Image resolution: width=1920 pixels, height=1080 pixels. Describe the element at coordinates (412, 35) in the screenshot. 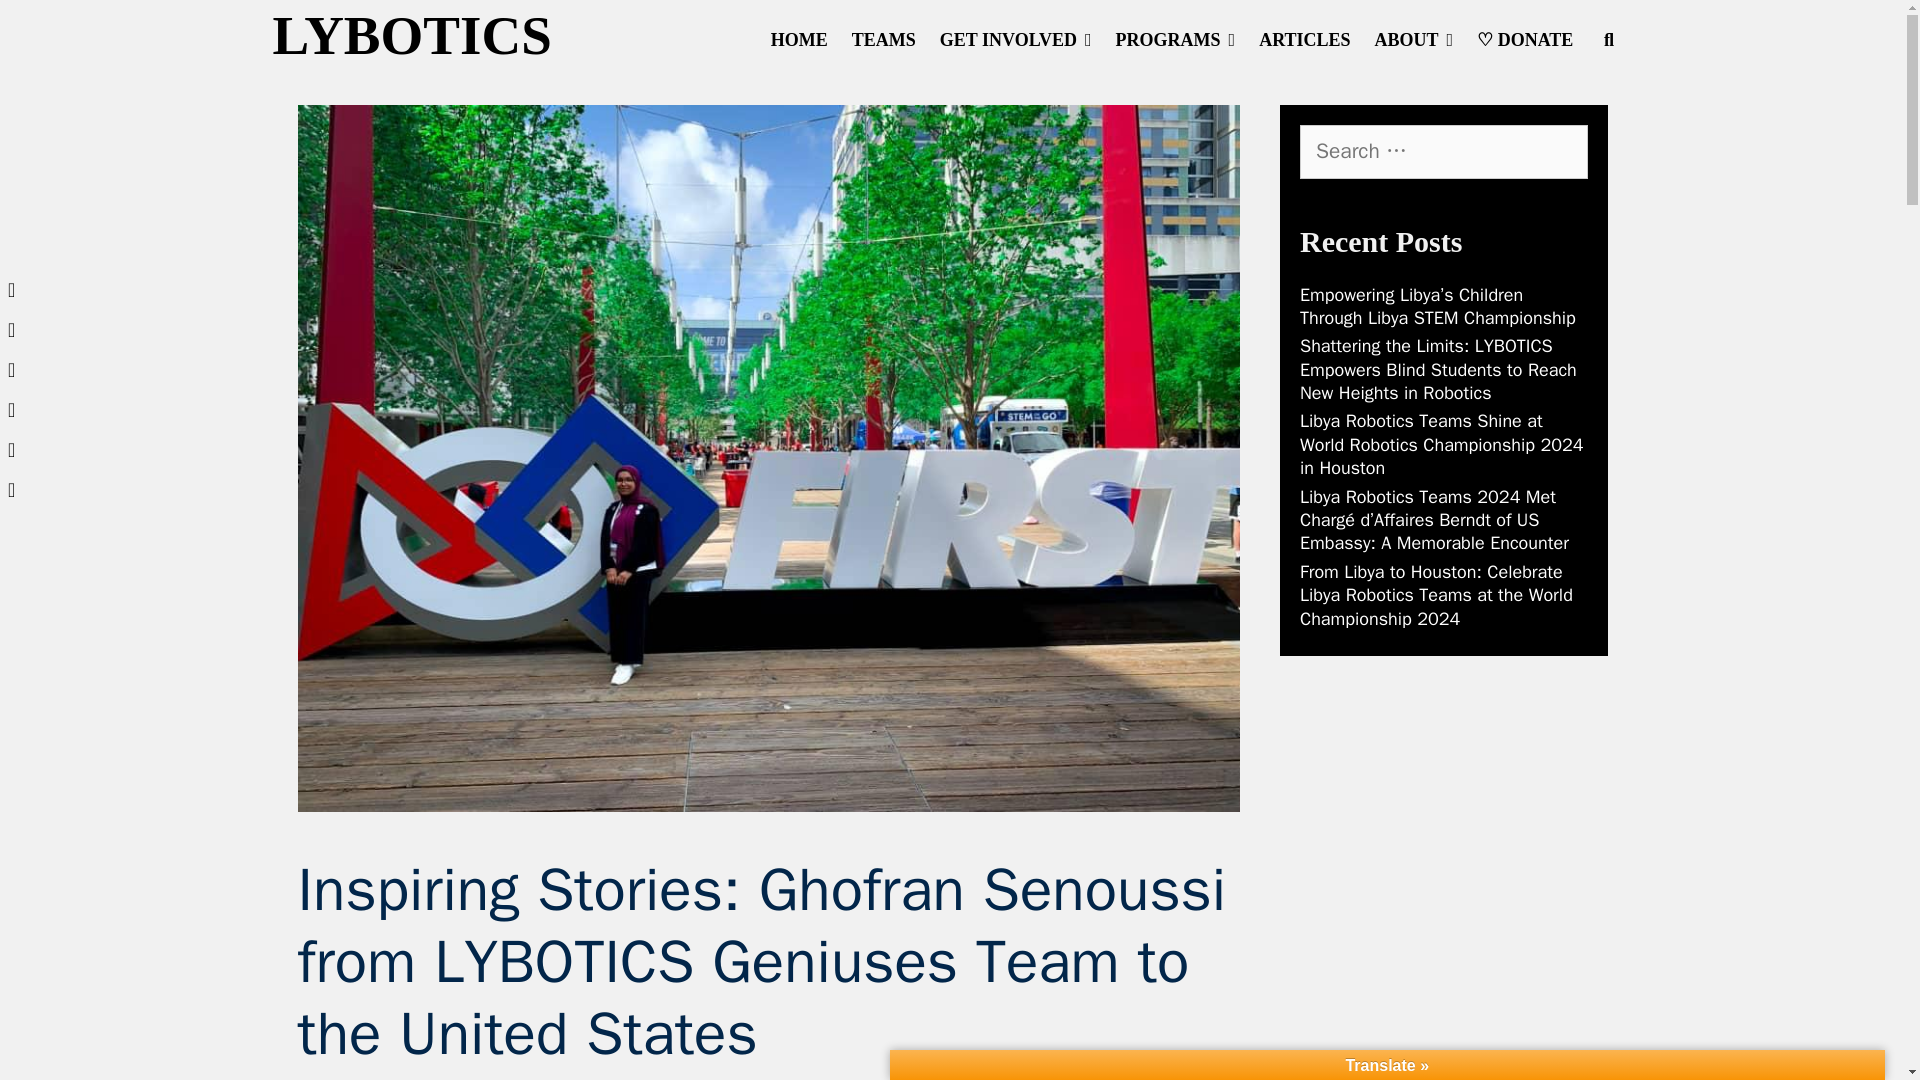

I see `LYBOTICS` at that location.